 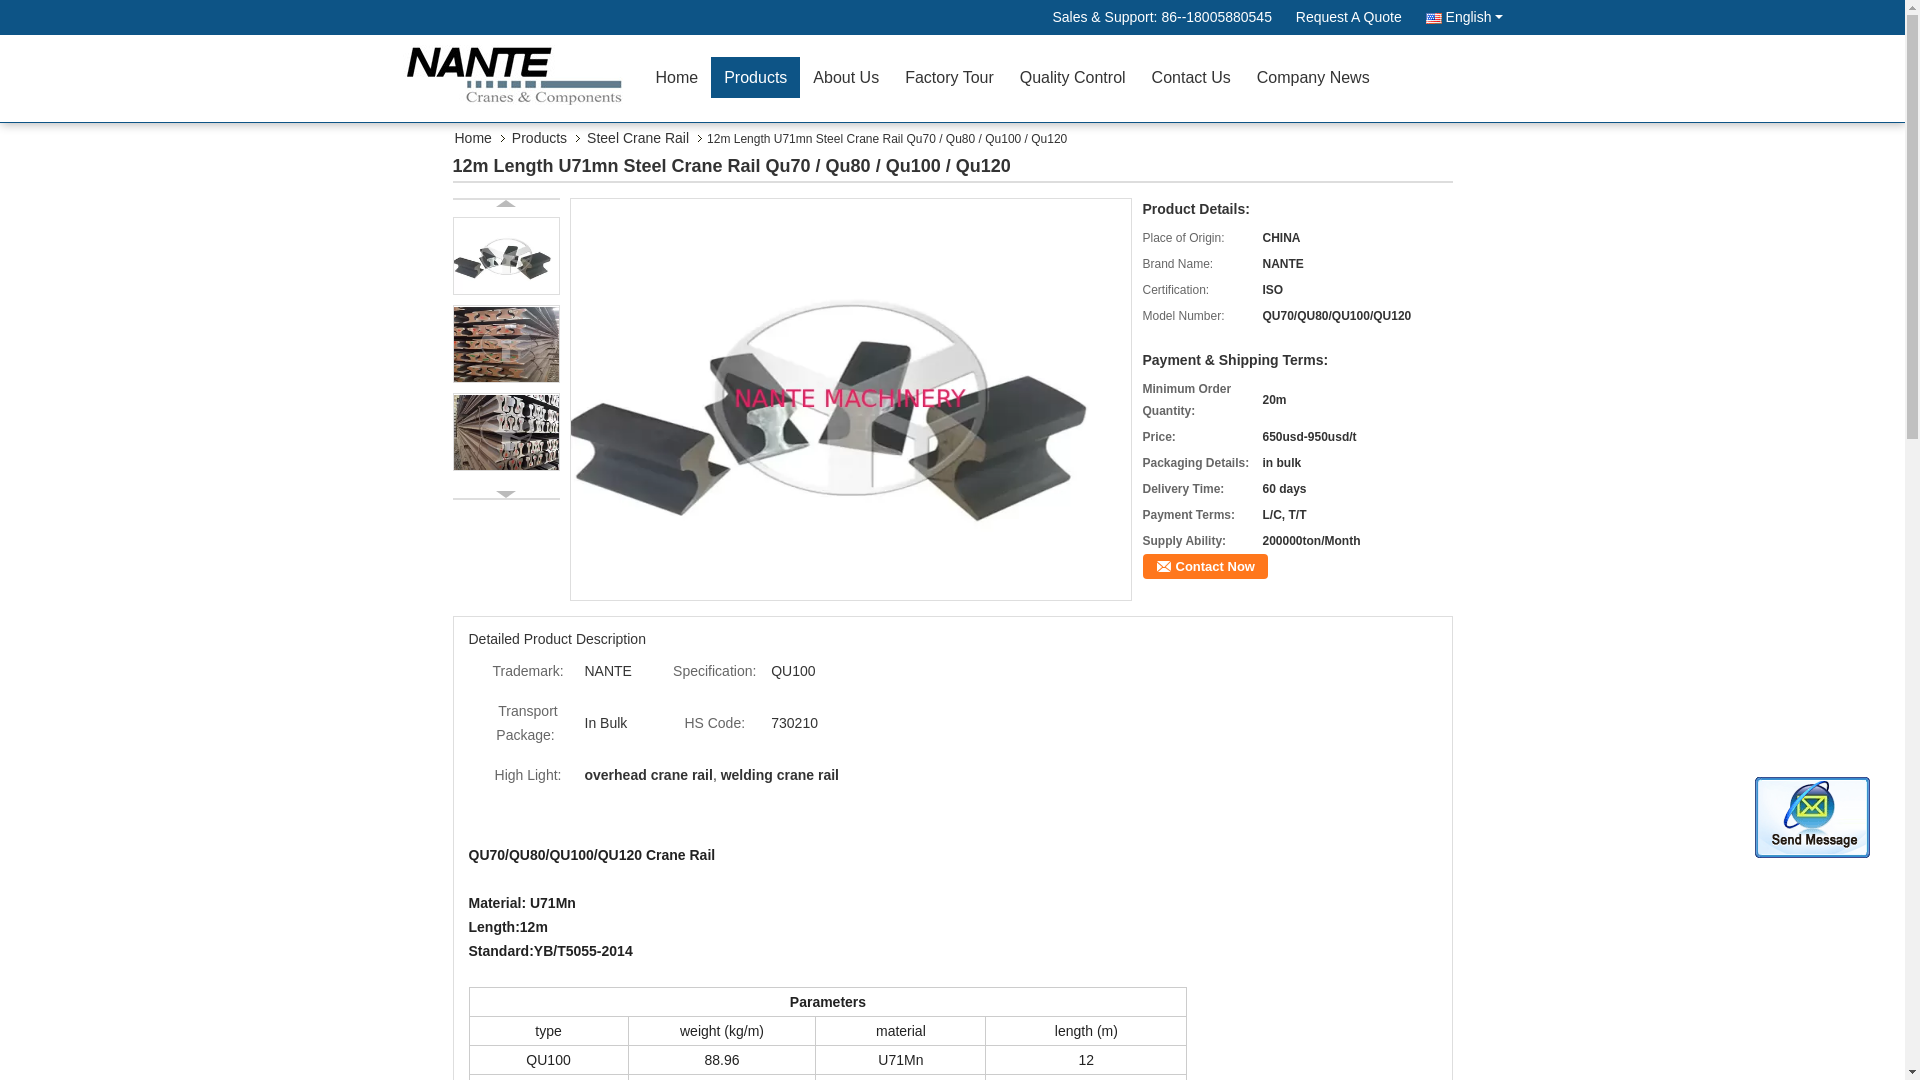 What do you see at coordinates (846, 78) in the screenshot?
I see `About Us` at bounding box center [846, 78].